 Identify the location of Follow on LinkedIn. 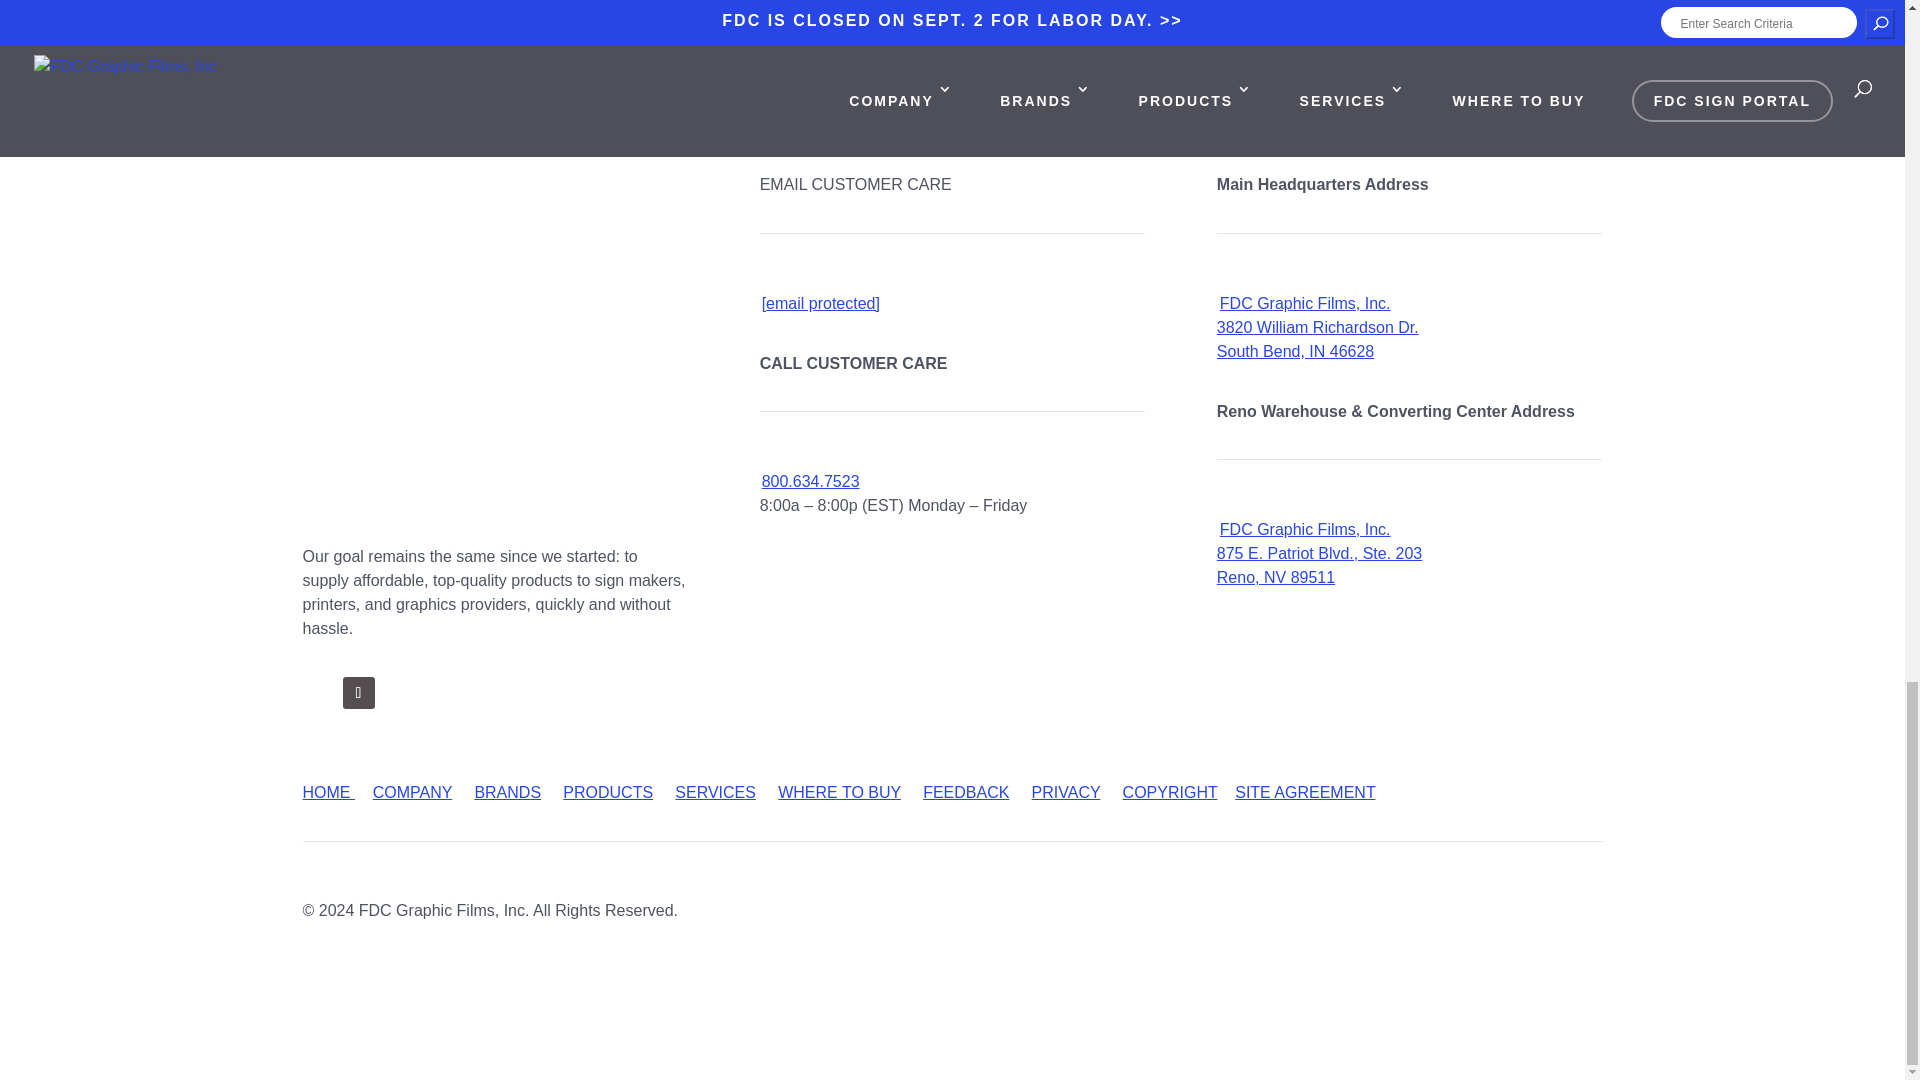
(438, 692).